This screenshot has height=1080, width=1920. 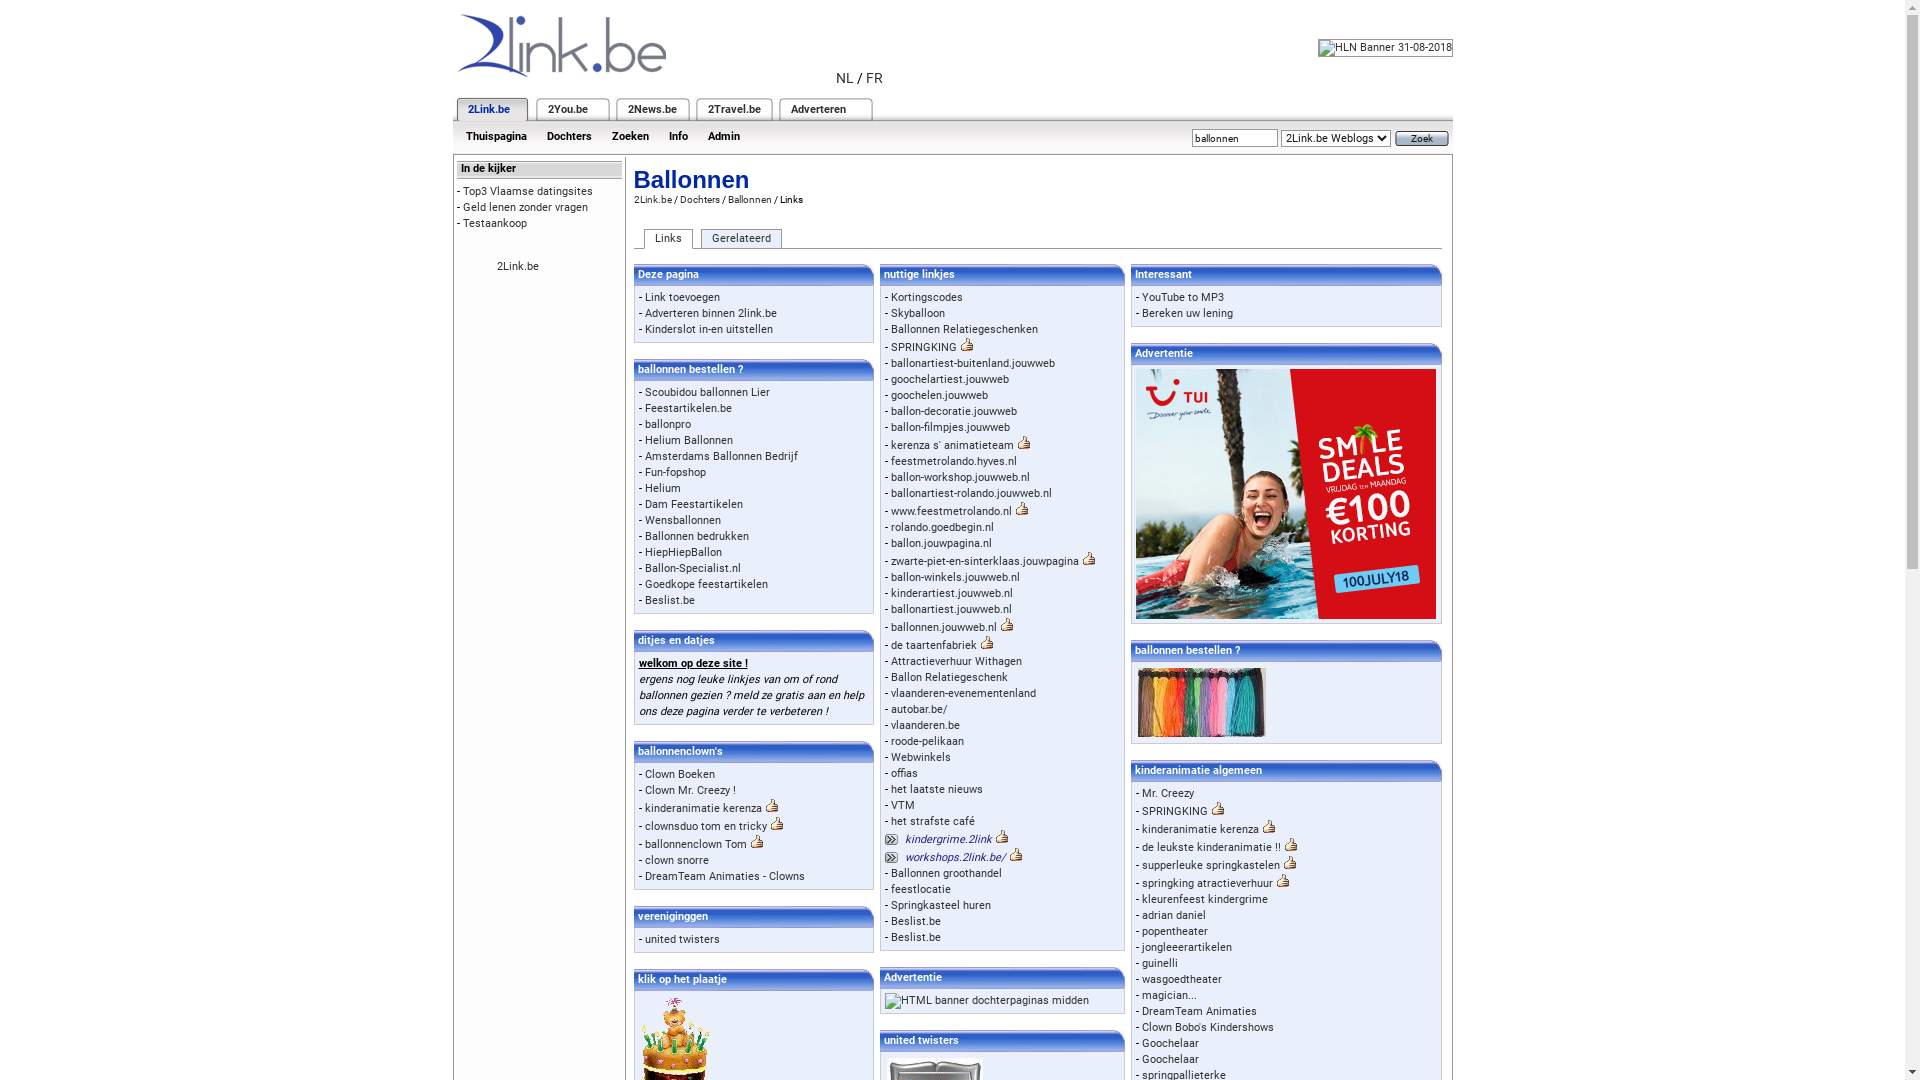 What do you see at coordinates (952, 610) in the screenshot?
I see `ballonartiest.jouwweb.nl` at bounding box center [952, 610].